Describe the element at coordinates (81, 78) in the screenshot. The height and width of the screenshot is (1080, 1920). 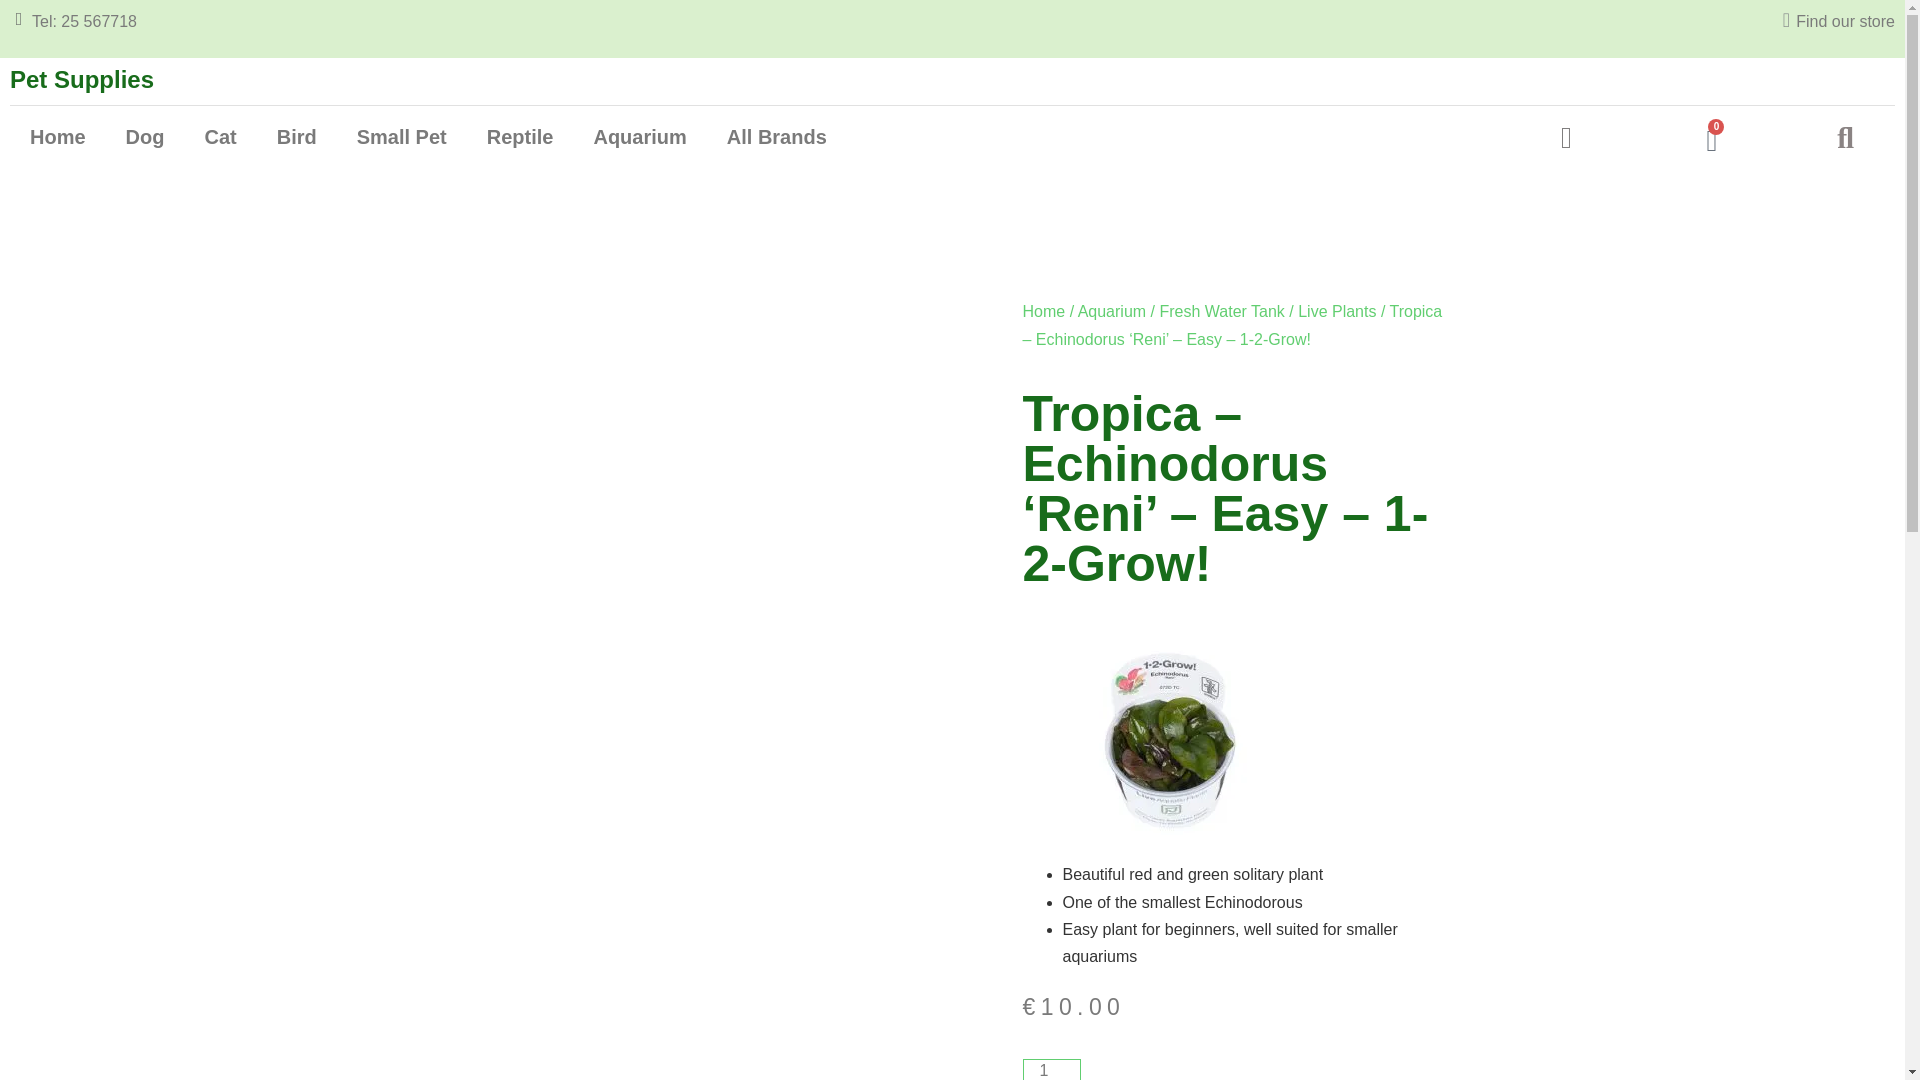
I see `Pet Supplies` at that location.